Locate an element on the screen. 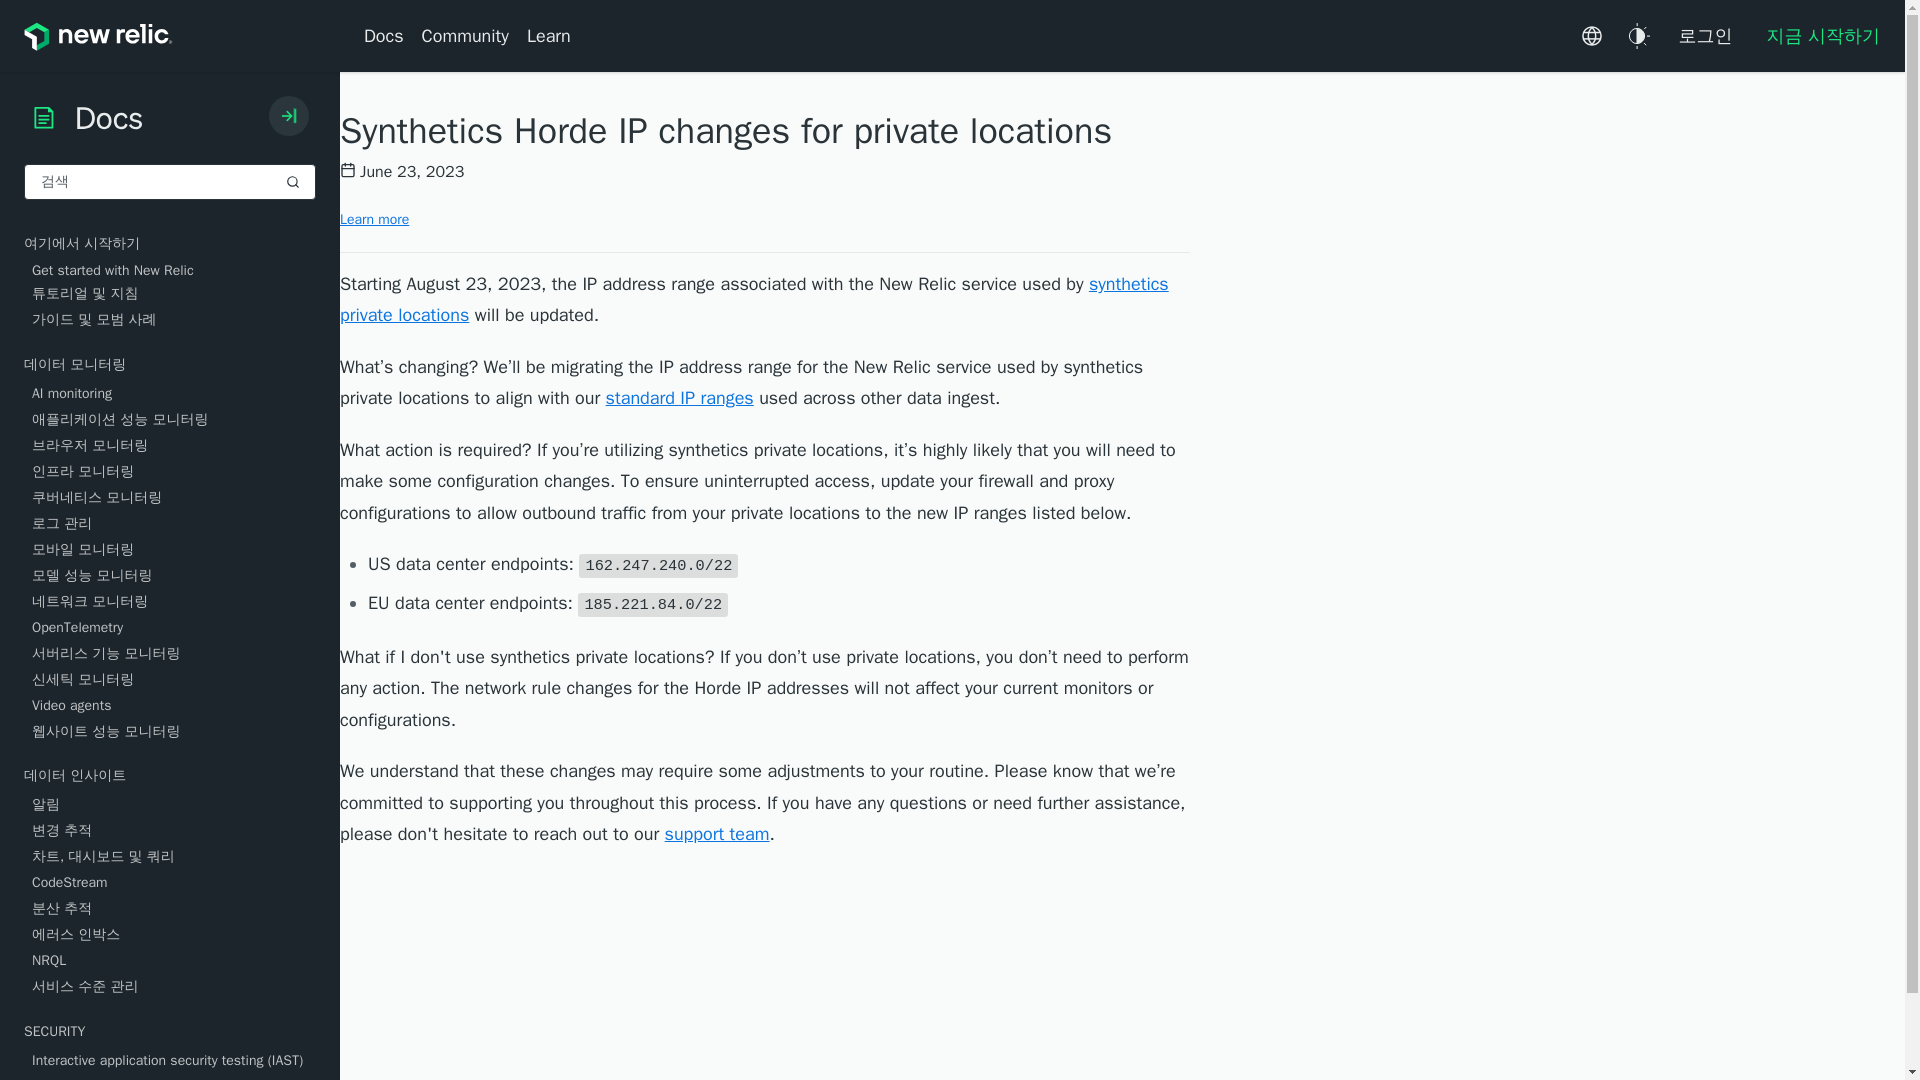 This screenshot has height=1080, width=1920. Docs is located at coordinates (388, 36).